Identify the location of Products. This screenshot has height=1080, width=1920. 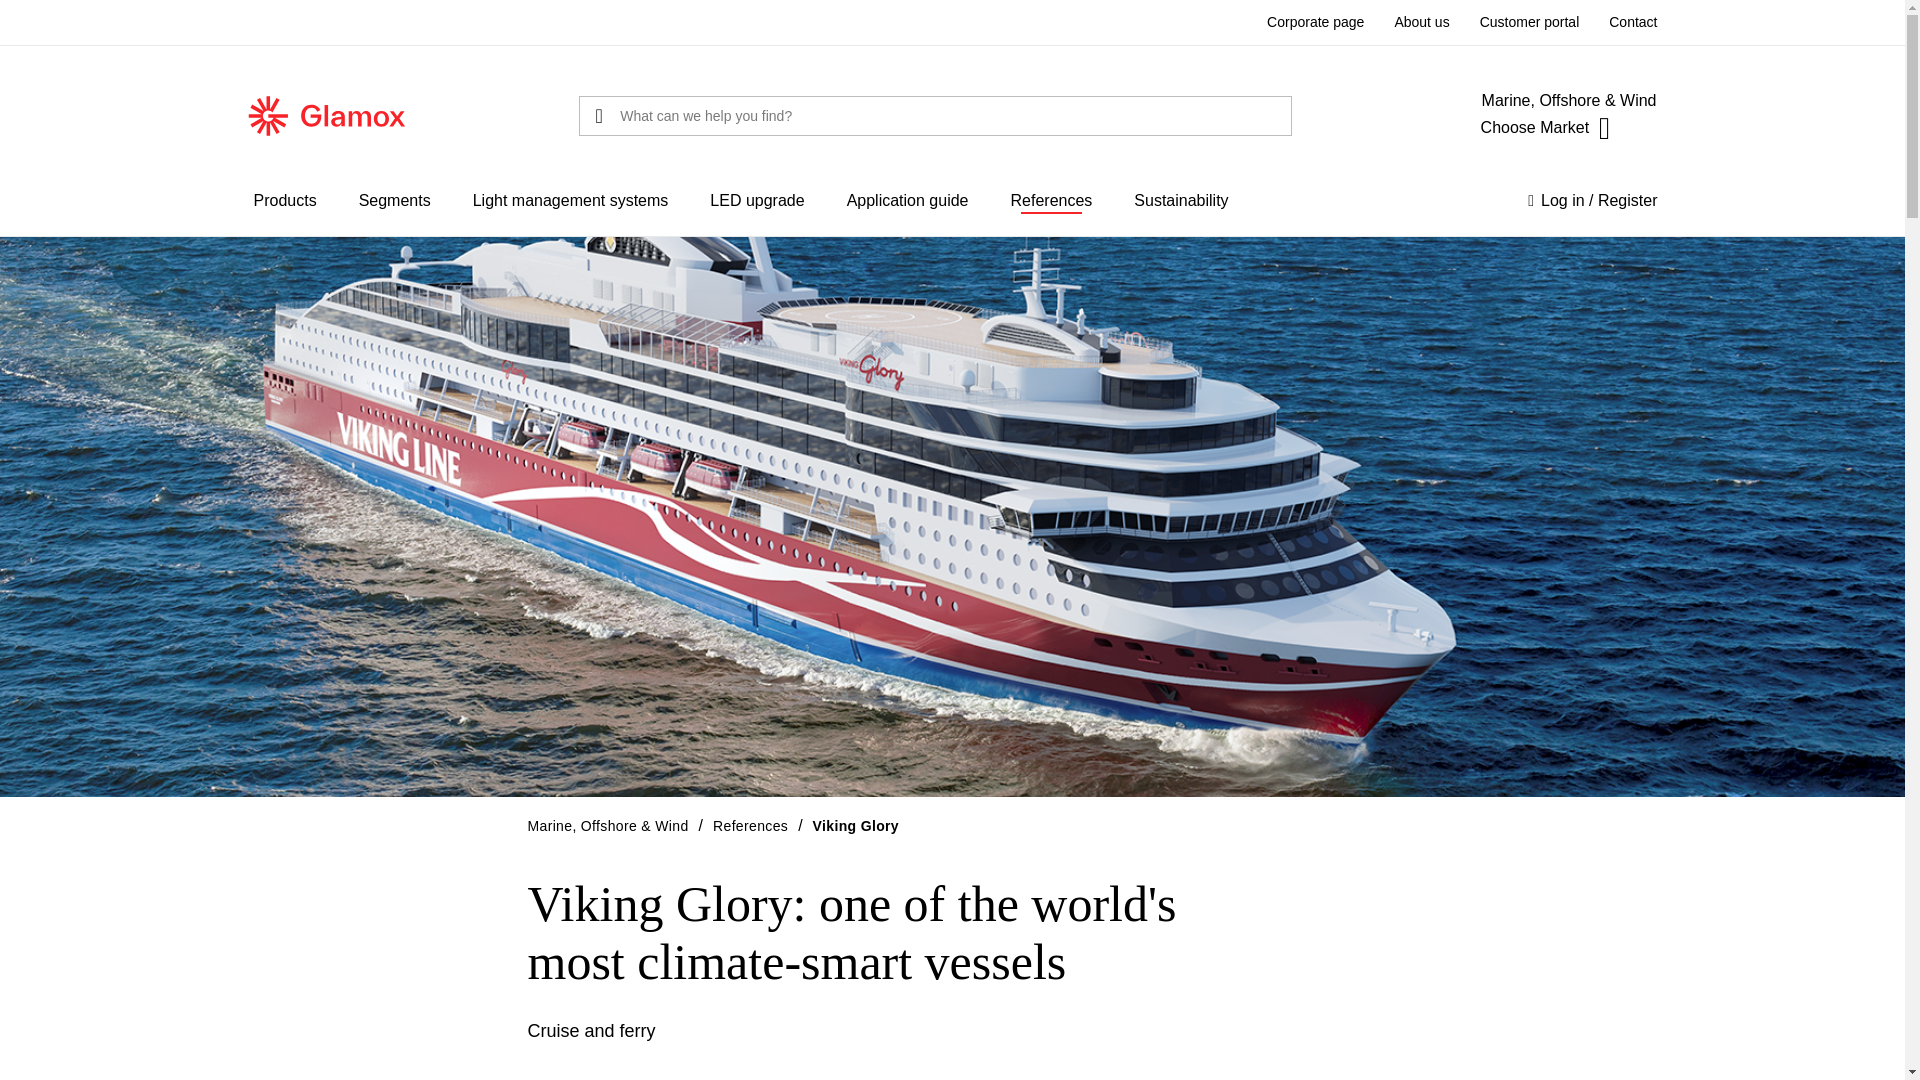
(284, 201).